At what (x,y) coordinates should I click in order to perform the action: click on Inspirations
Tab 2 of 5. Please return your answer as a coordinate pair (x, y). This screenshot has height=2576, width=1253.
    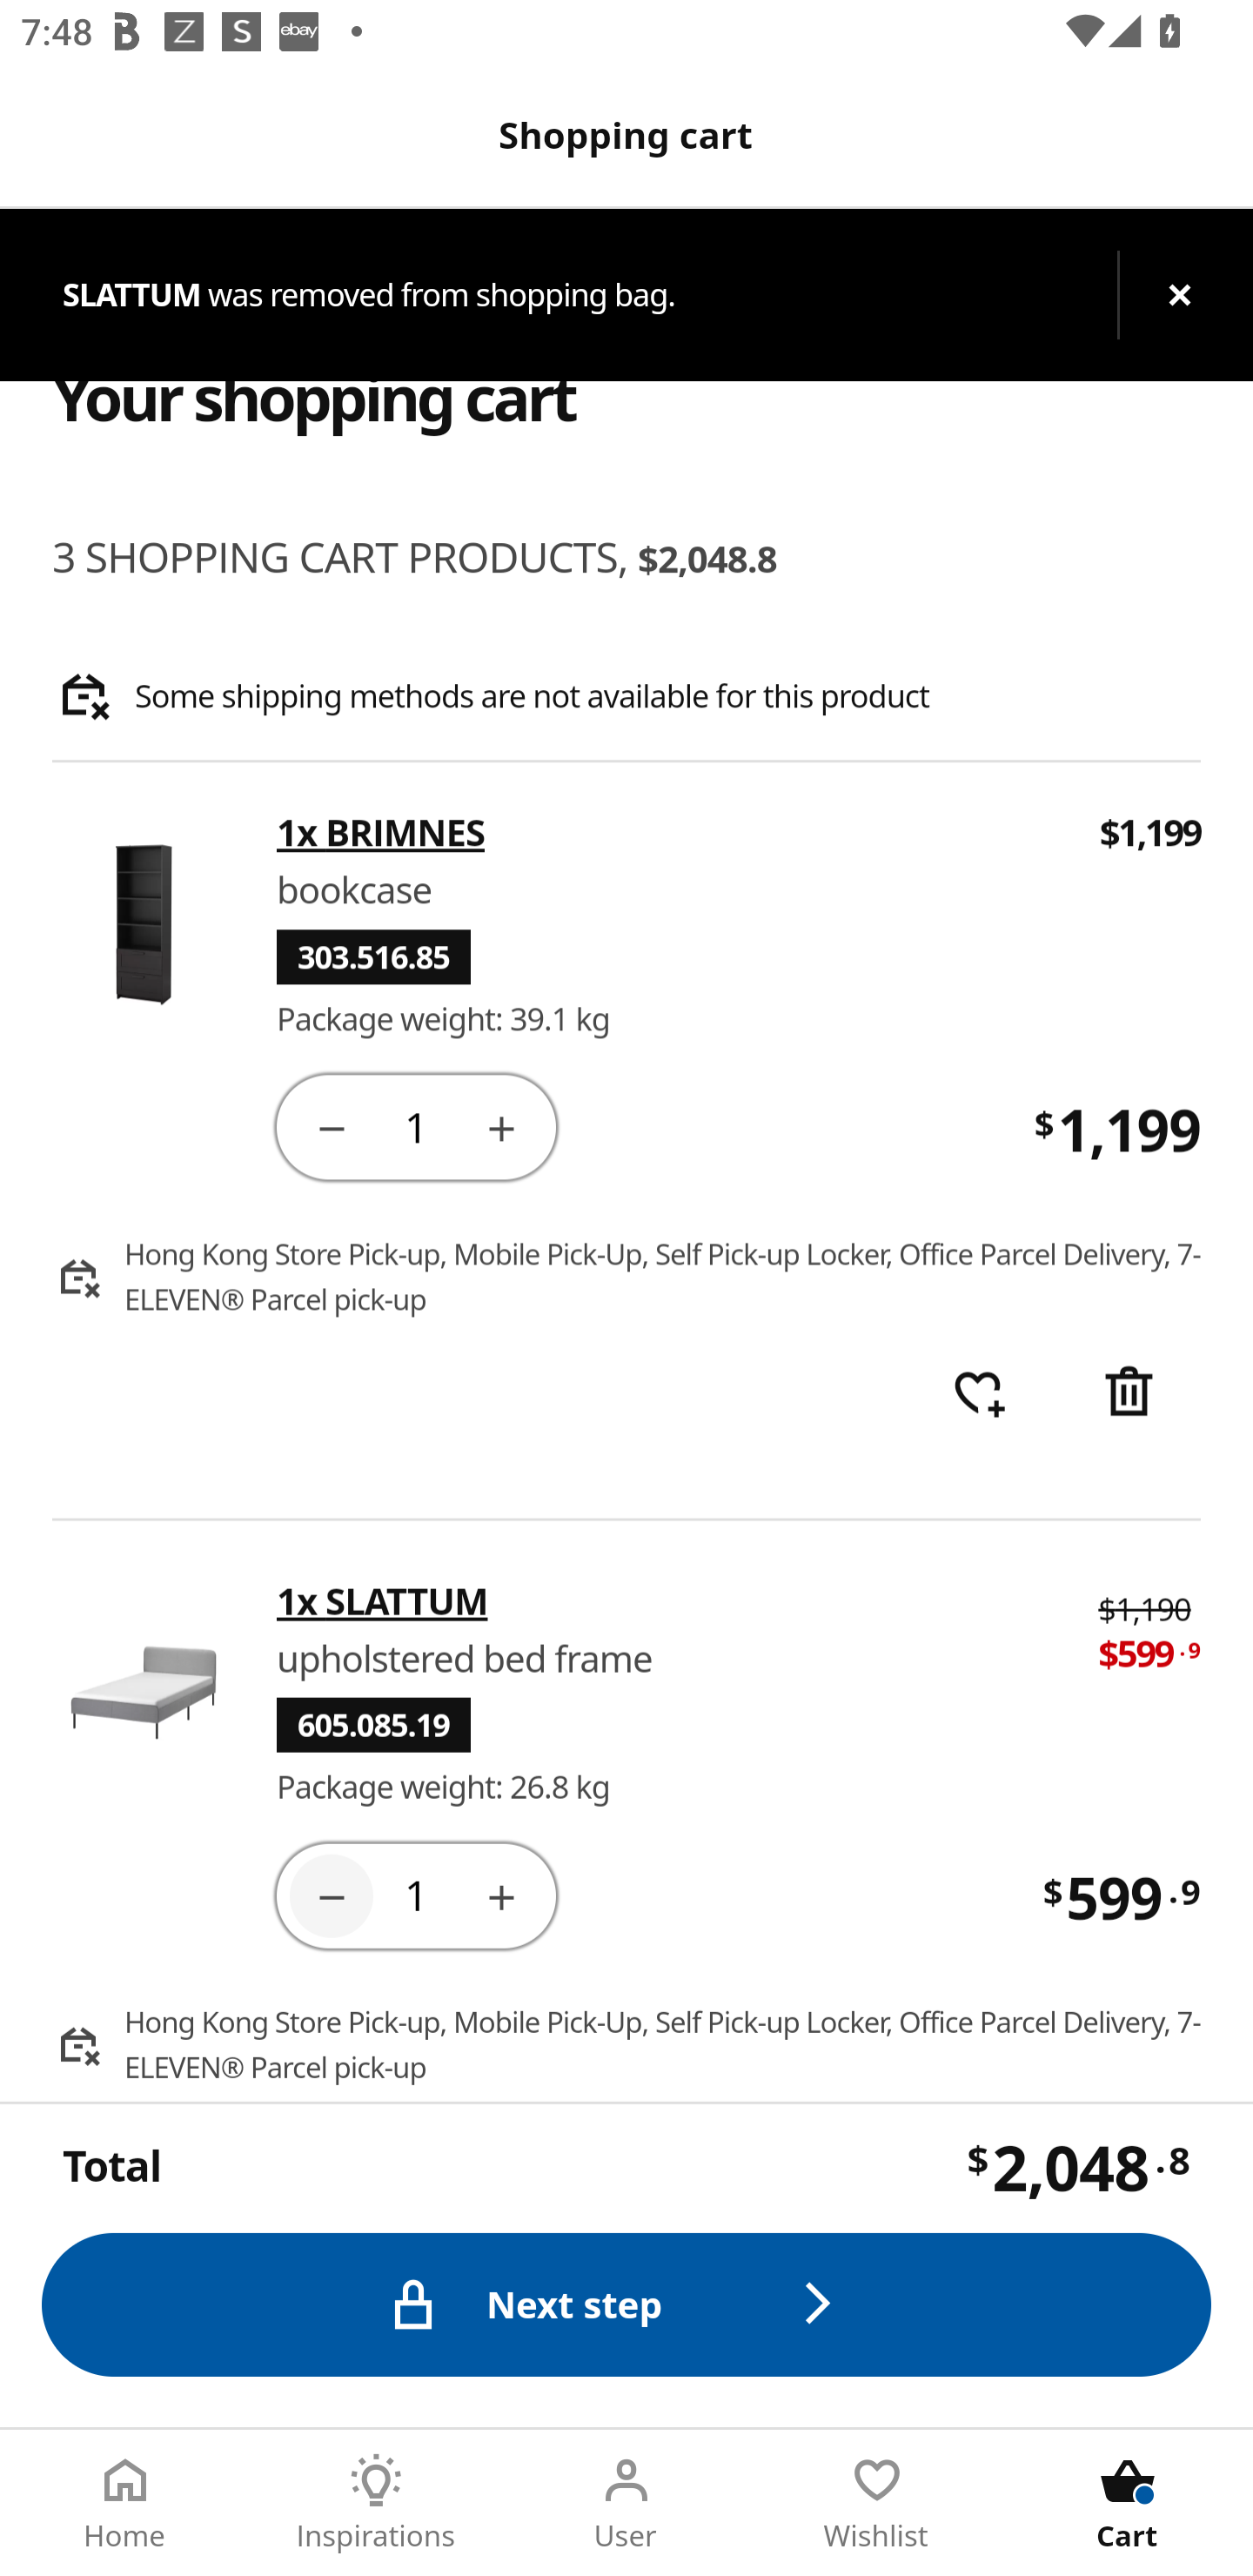
    Looking at the image, I should click on (376, 2503).